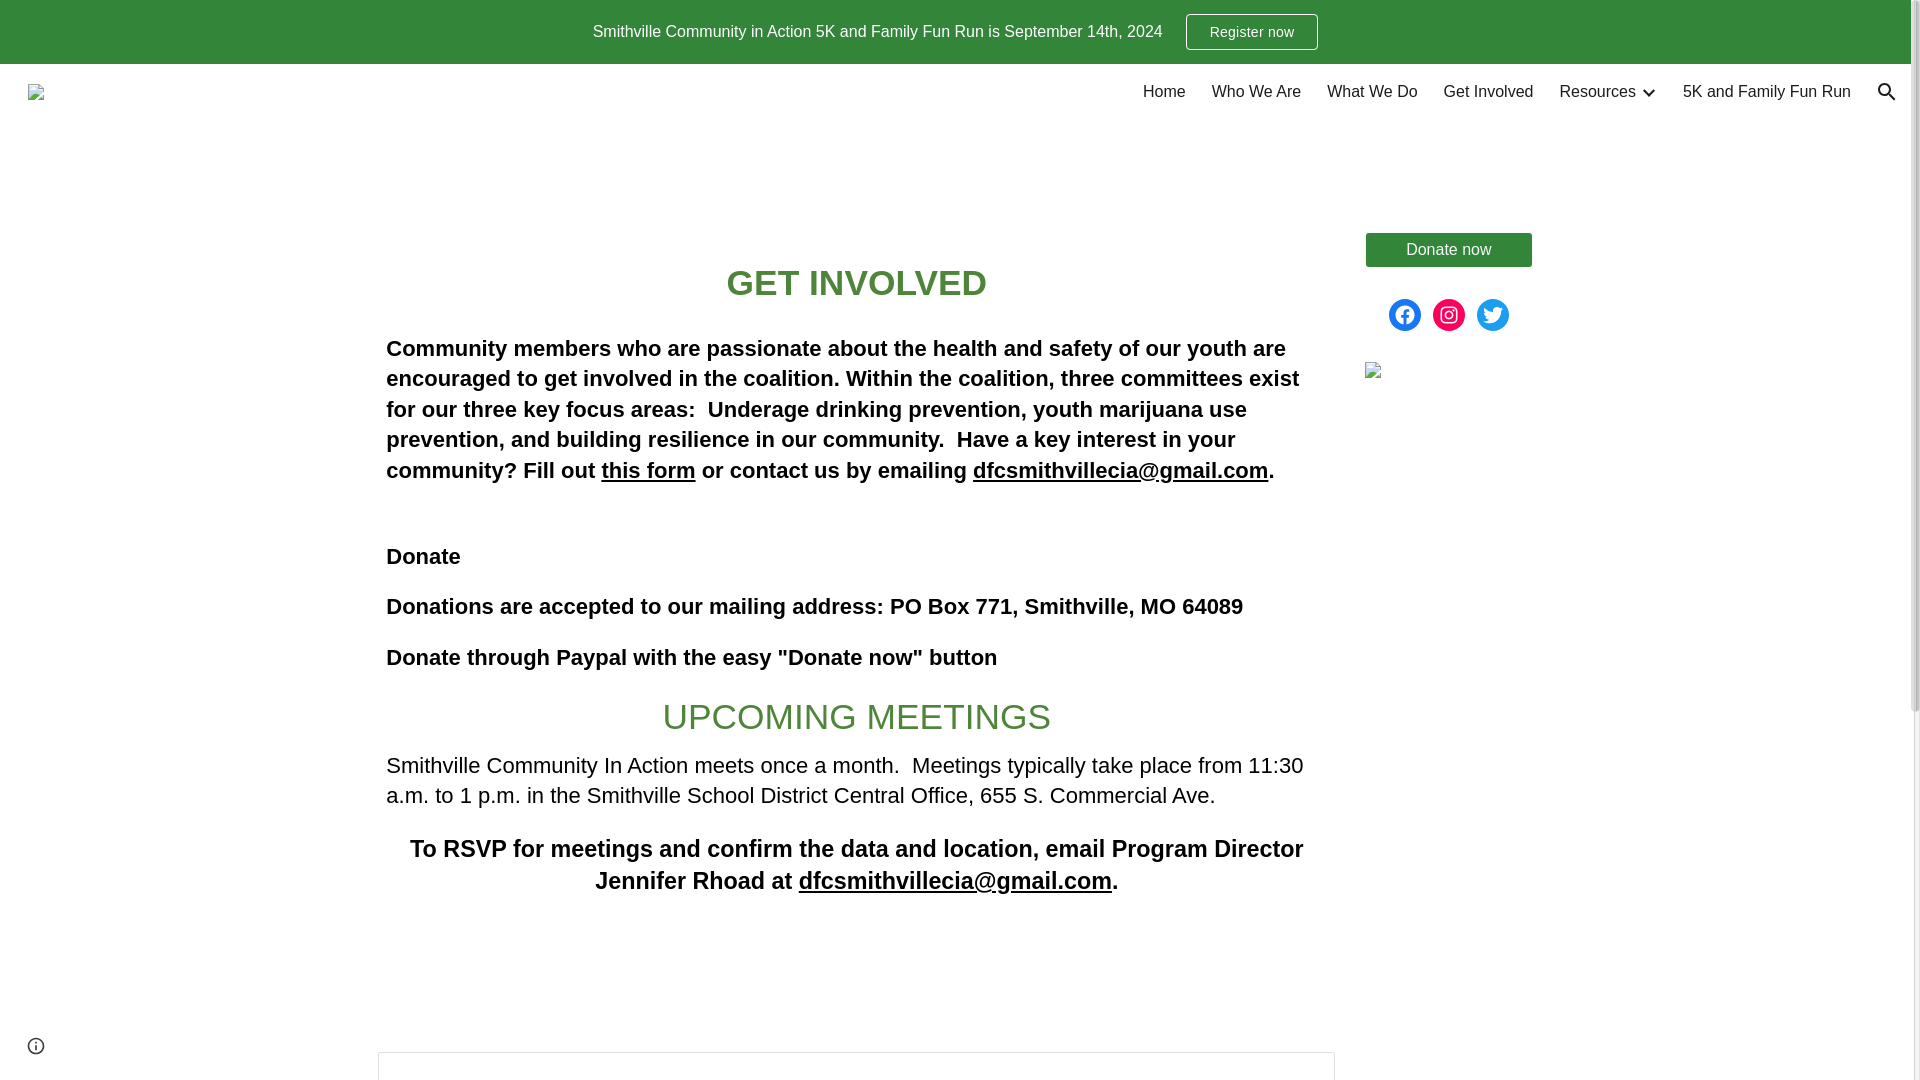  I want to click on Resources, so click(1597, 92).